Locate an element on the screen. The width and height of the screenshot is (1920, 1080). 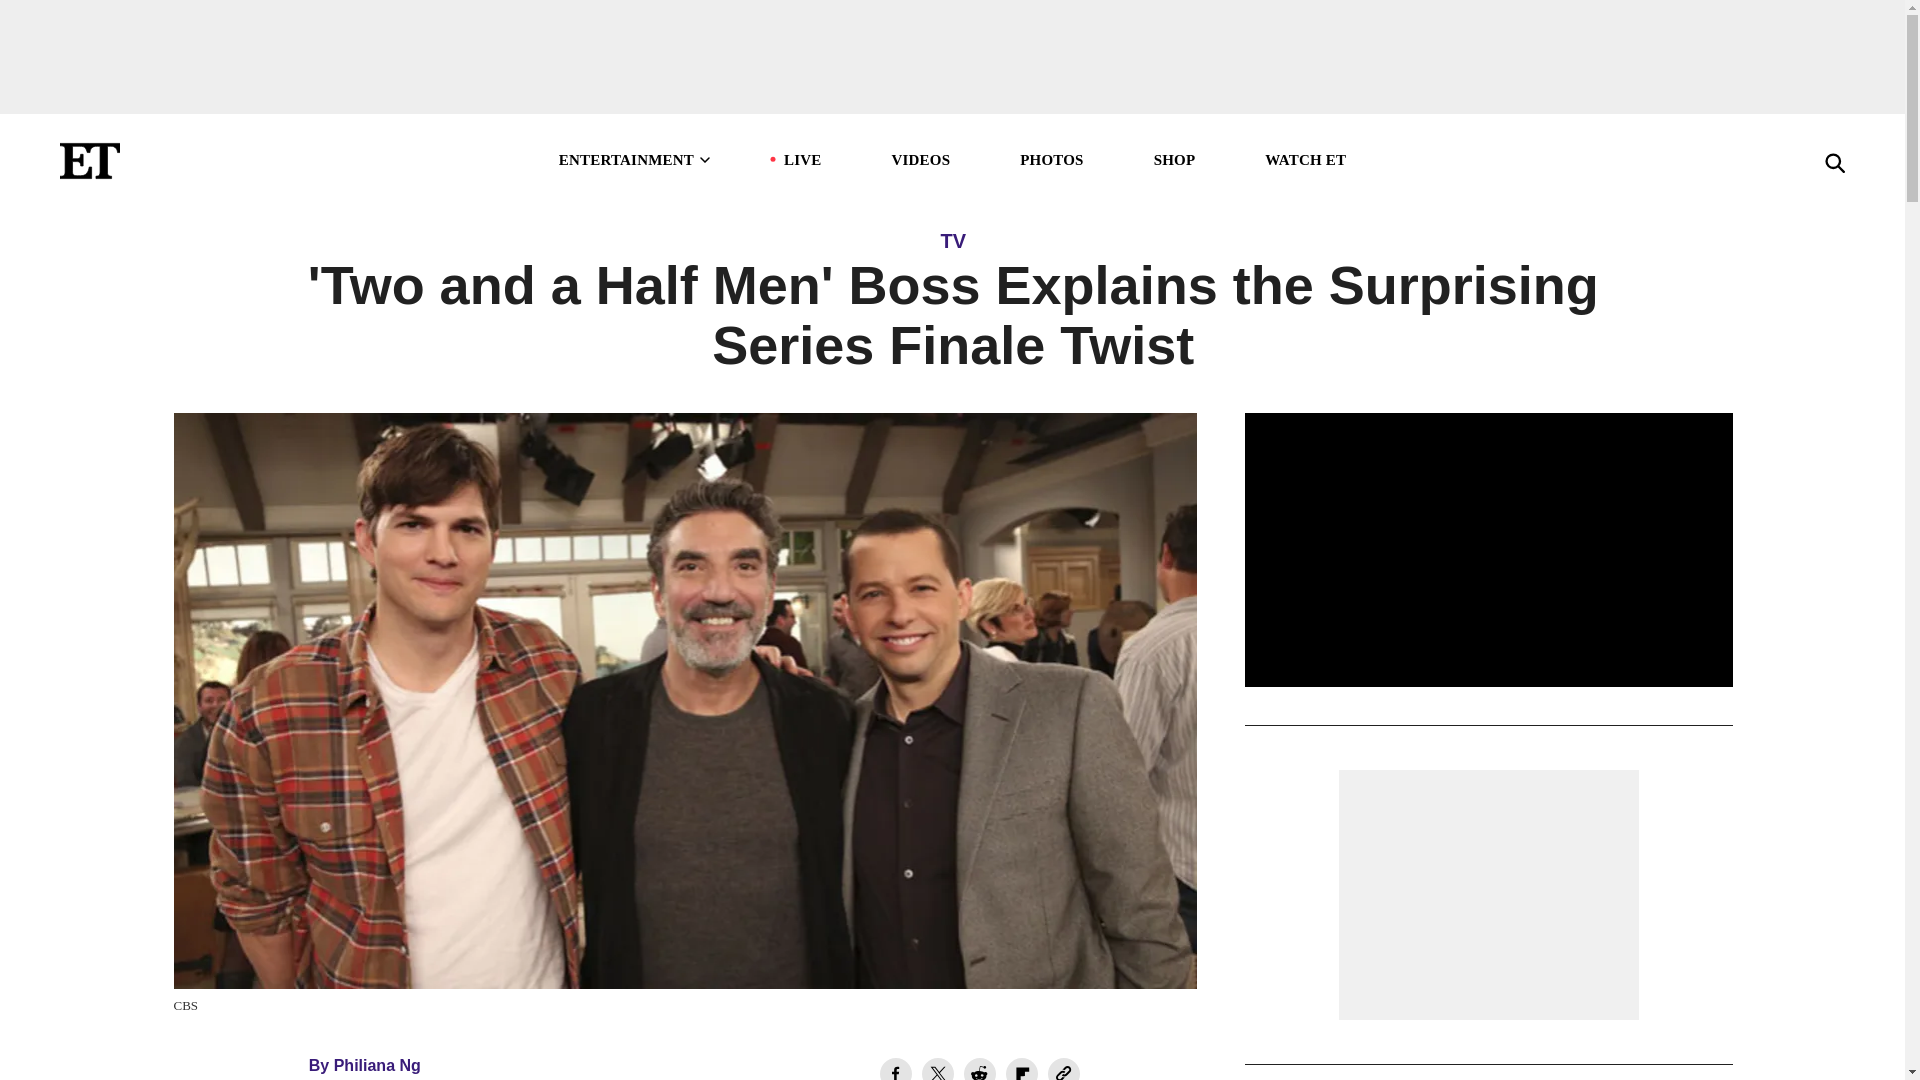
WATCH ET is located at coordinates (1305, 159).